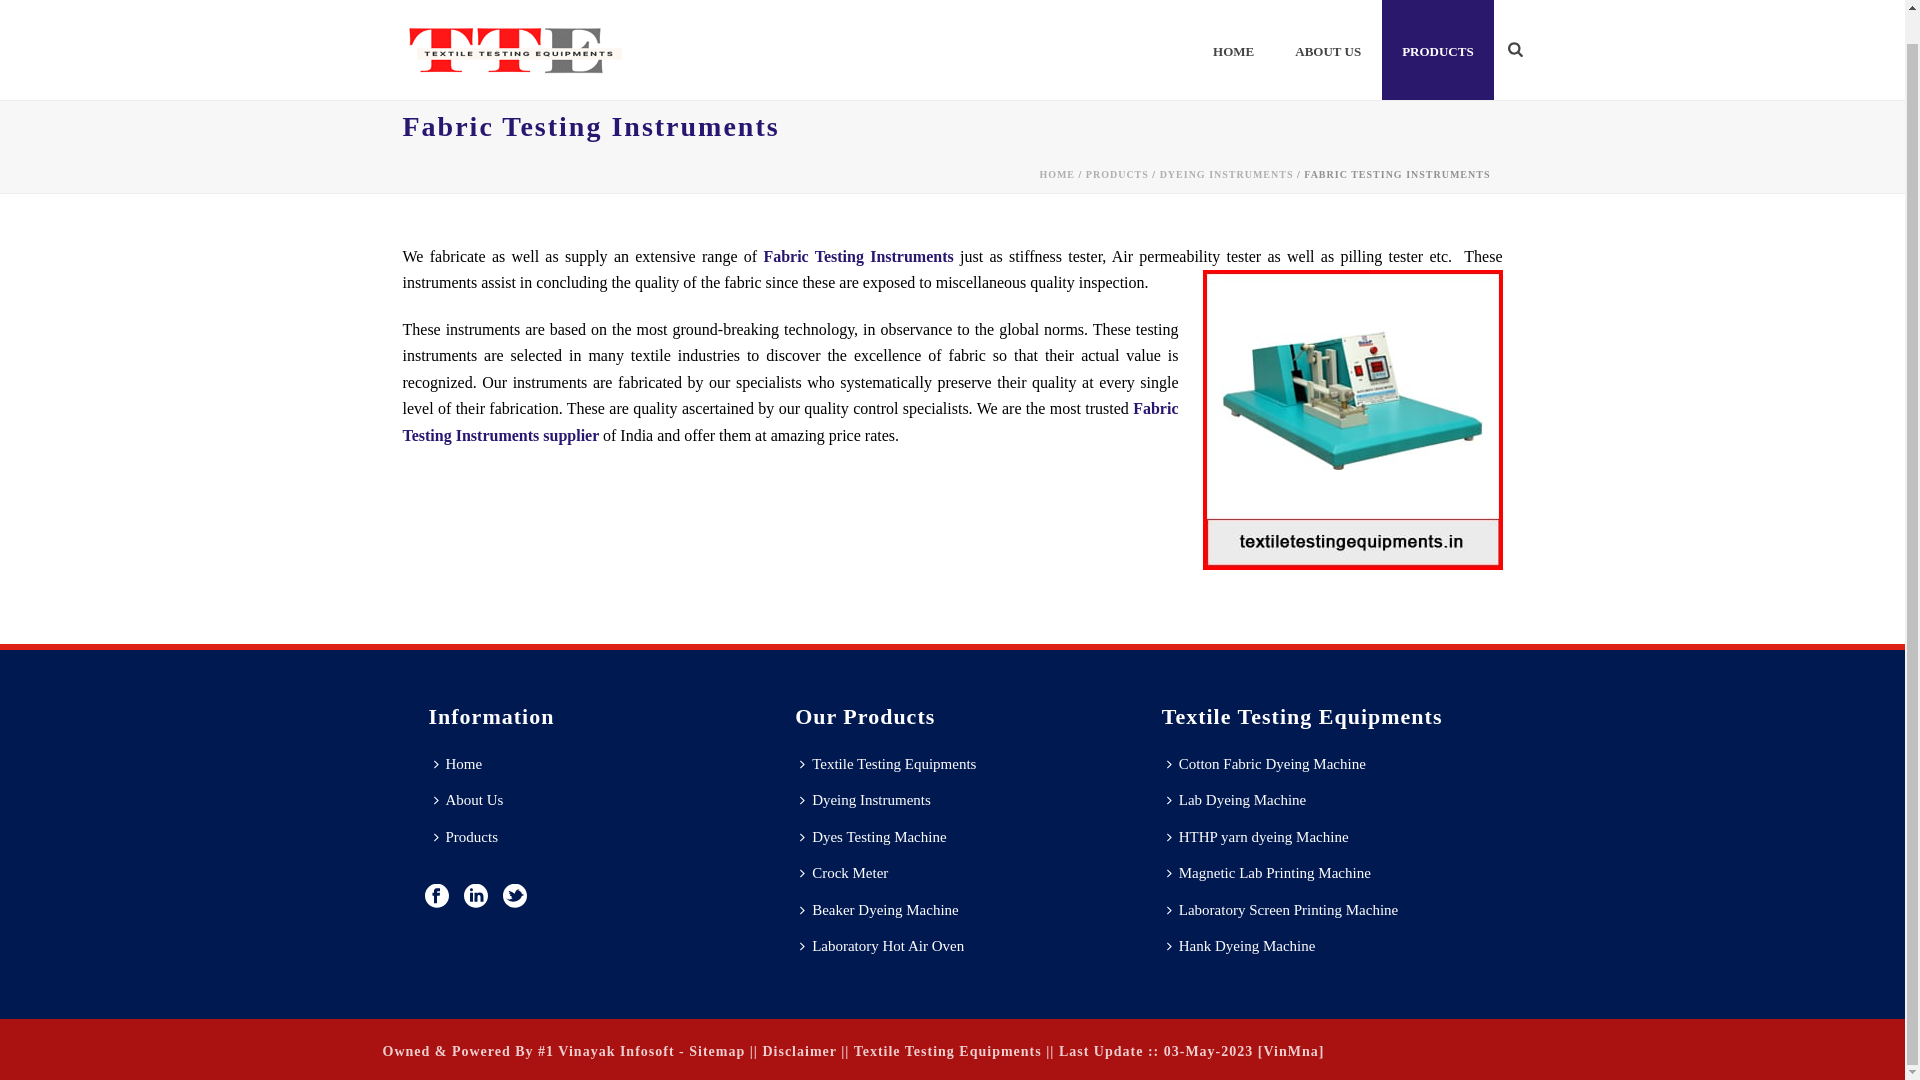 The image size is (1920, 1080). What do you see at coordinates (1233, 34) in the screenshot?
I see `HOME` at bounding box center [1233, 34].